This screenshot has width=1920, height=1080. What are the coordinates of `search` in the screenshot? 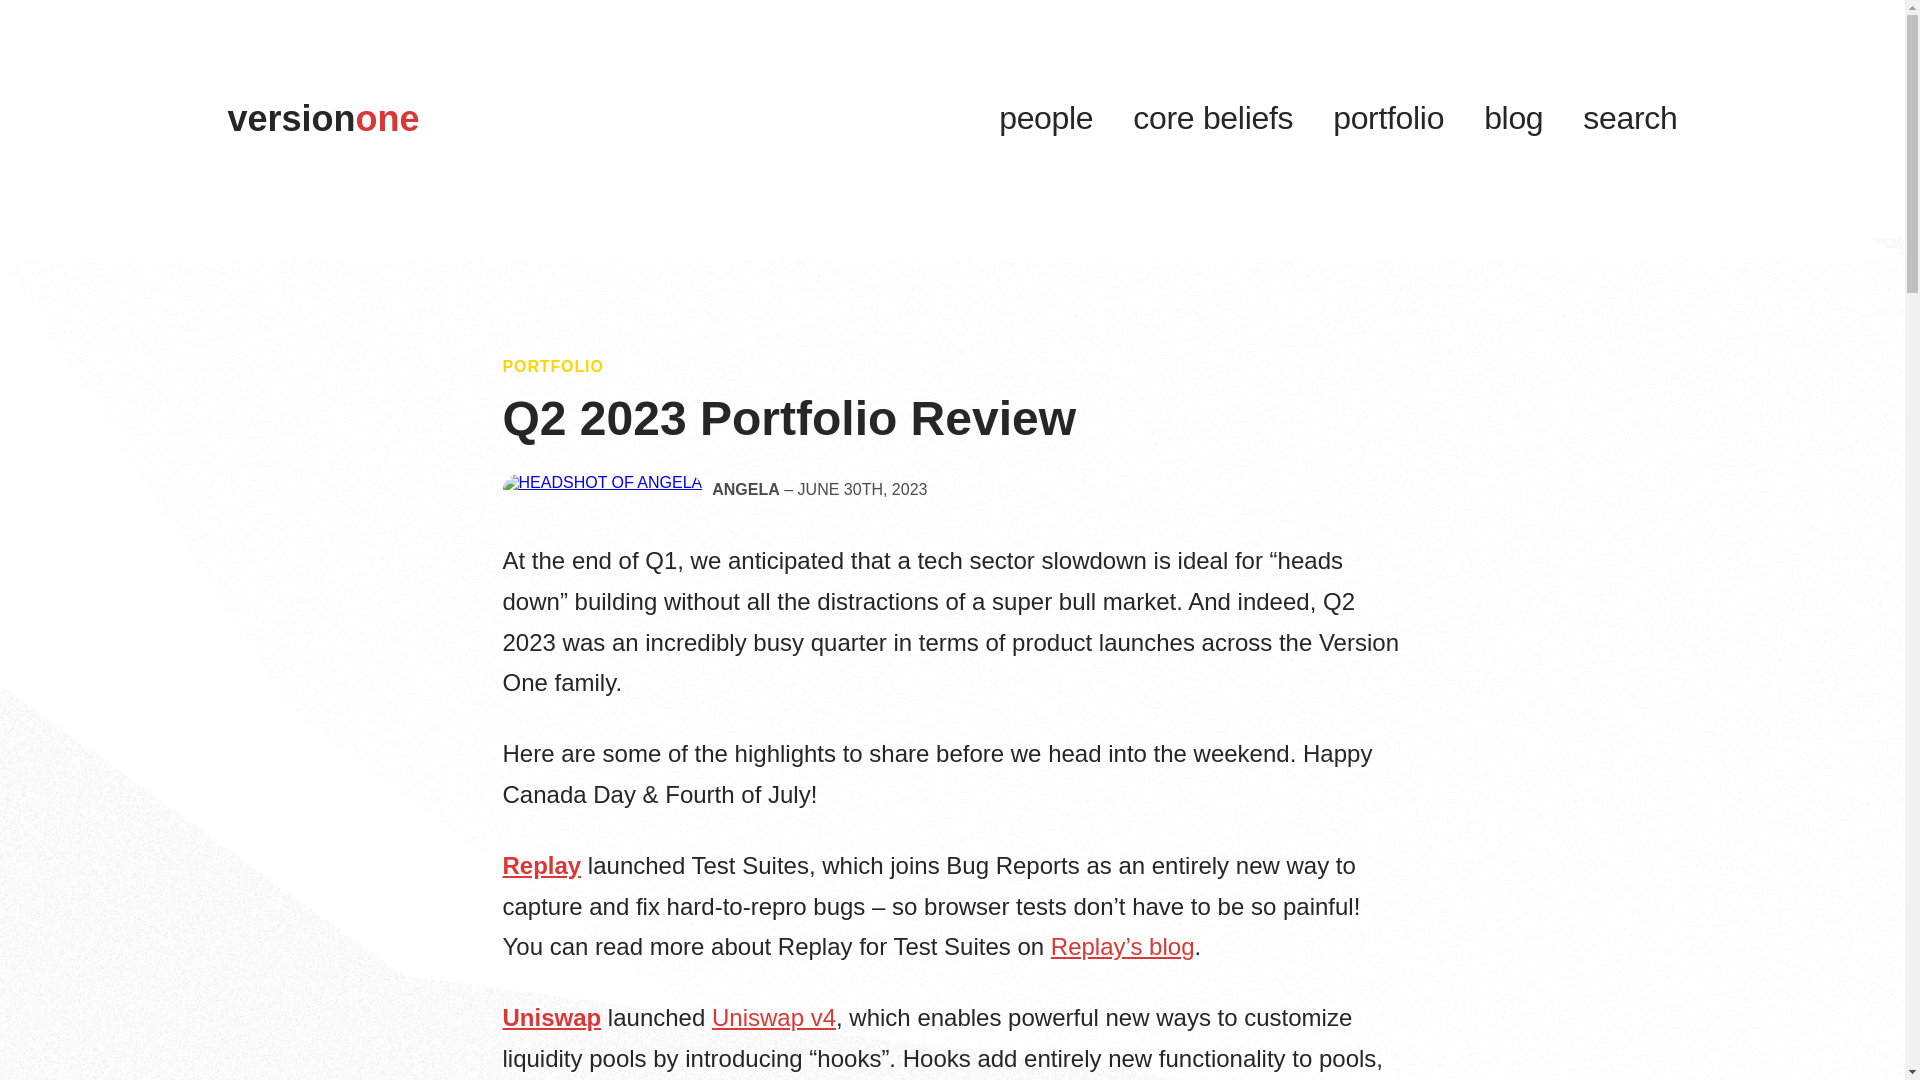 It's located at (1629, 118).